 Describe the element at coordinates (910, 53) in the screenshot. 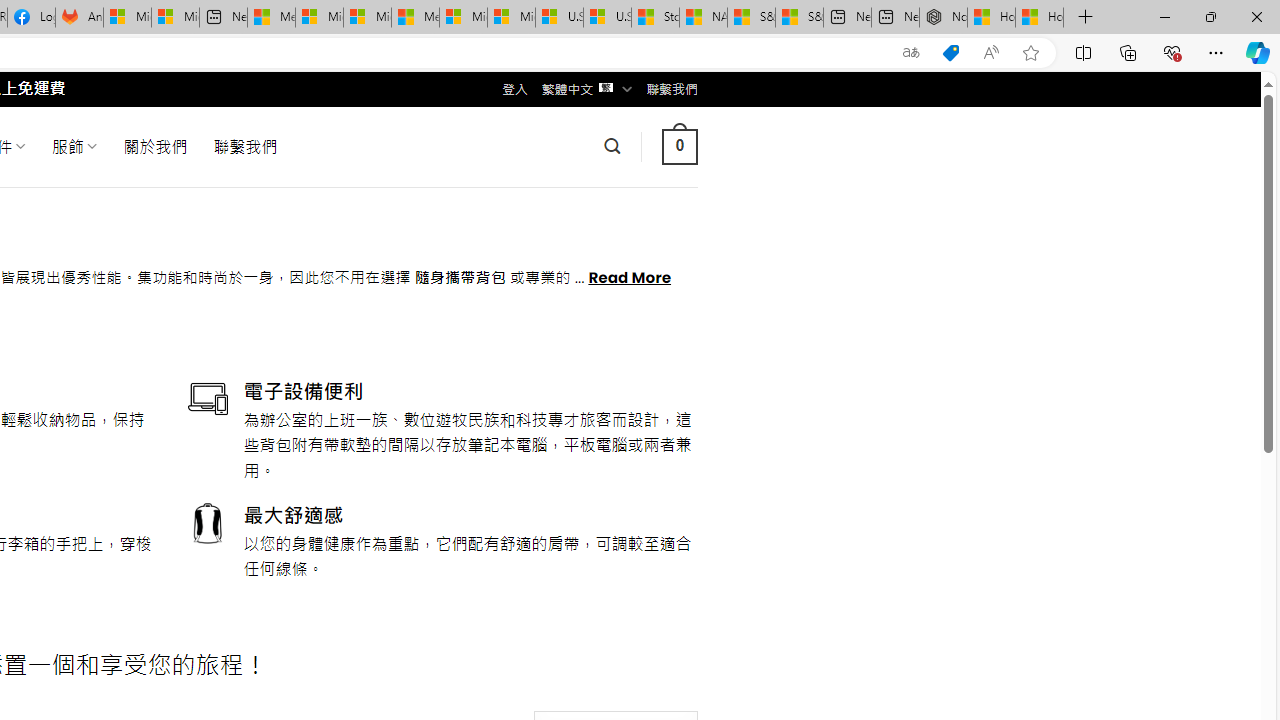

I see `Show translate options` at that location.